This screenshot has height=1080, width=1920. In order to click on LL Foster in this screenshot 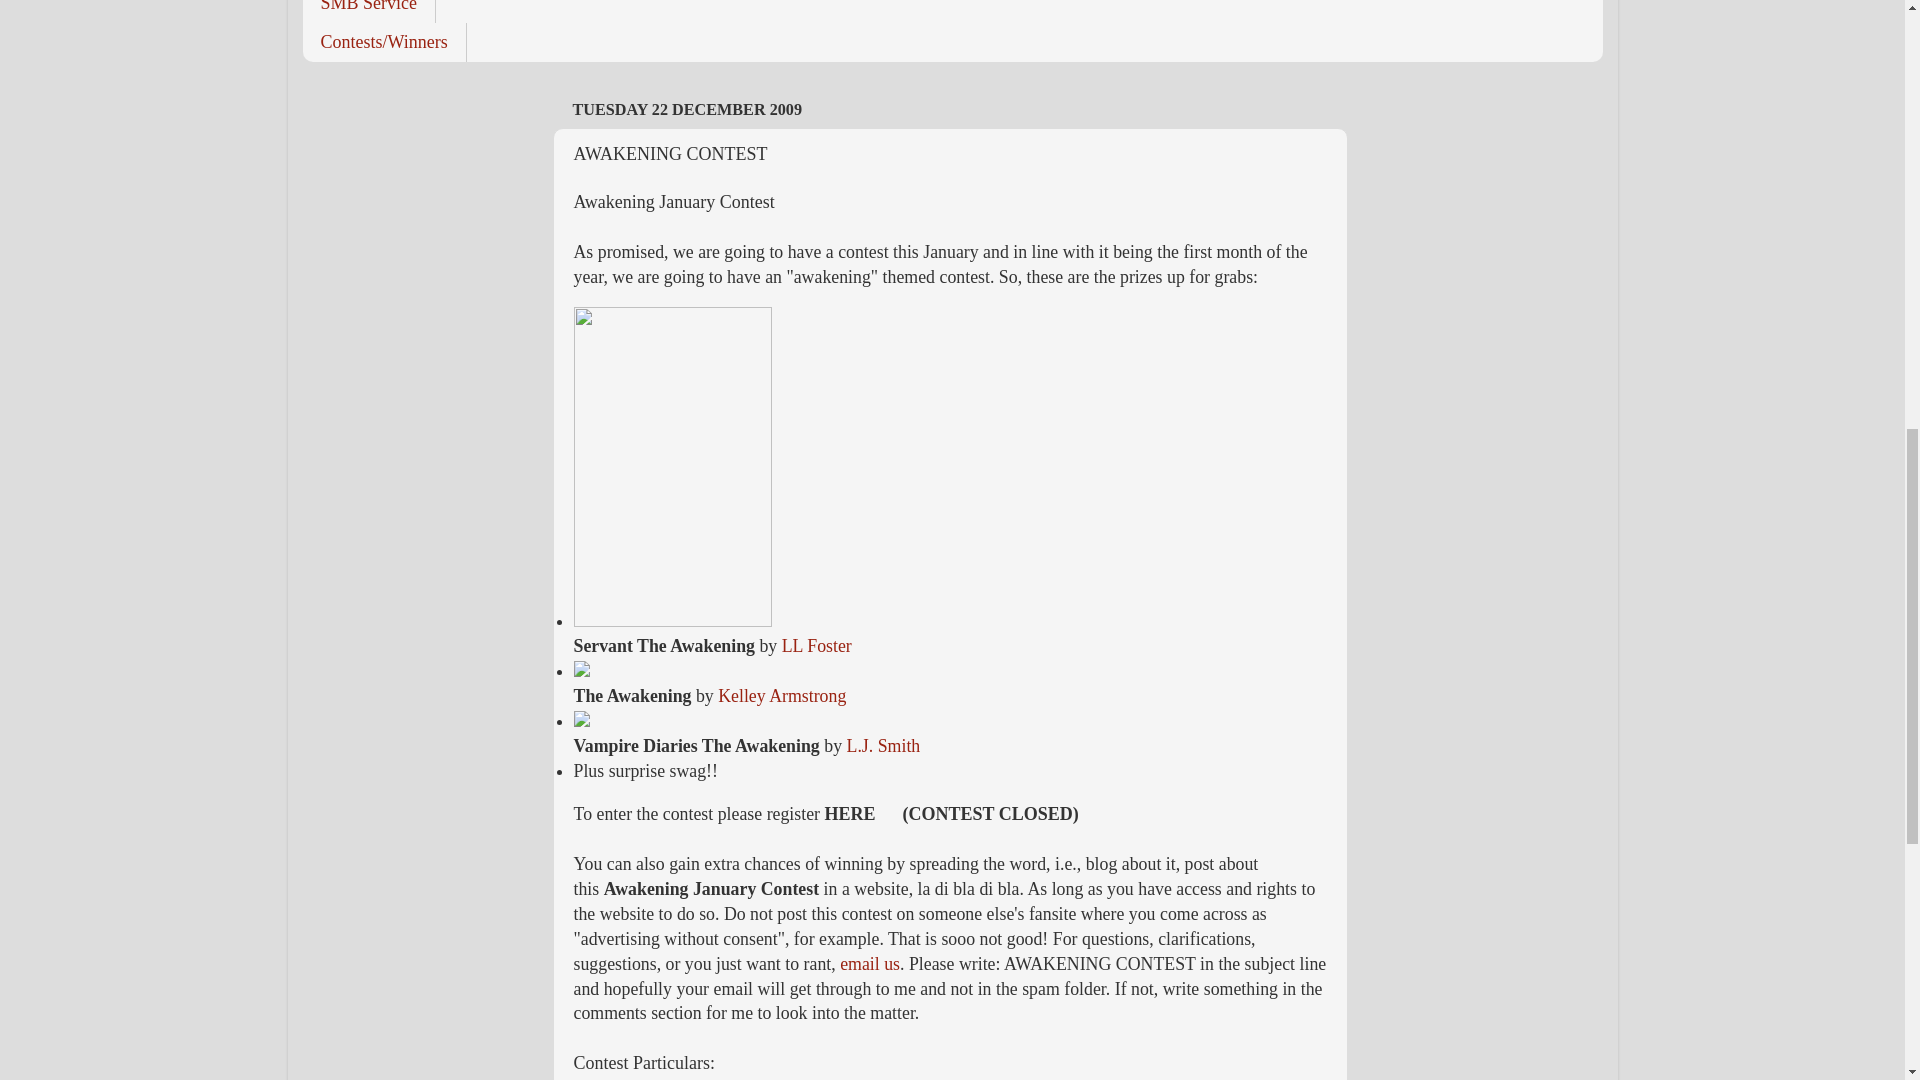, I will do `click(816, 646)`.